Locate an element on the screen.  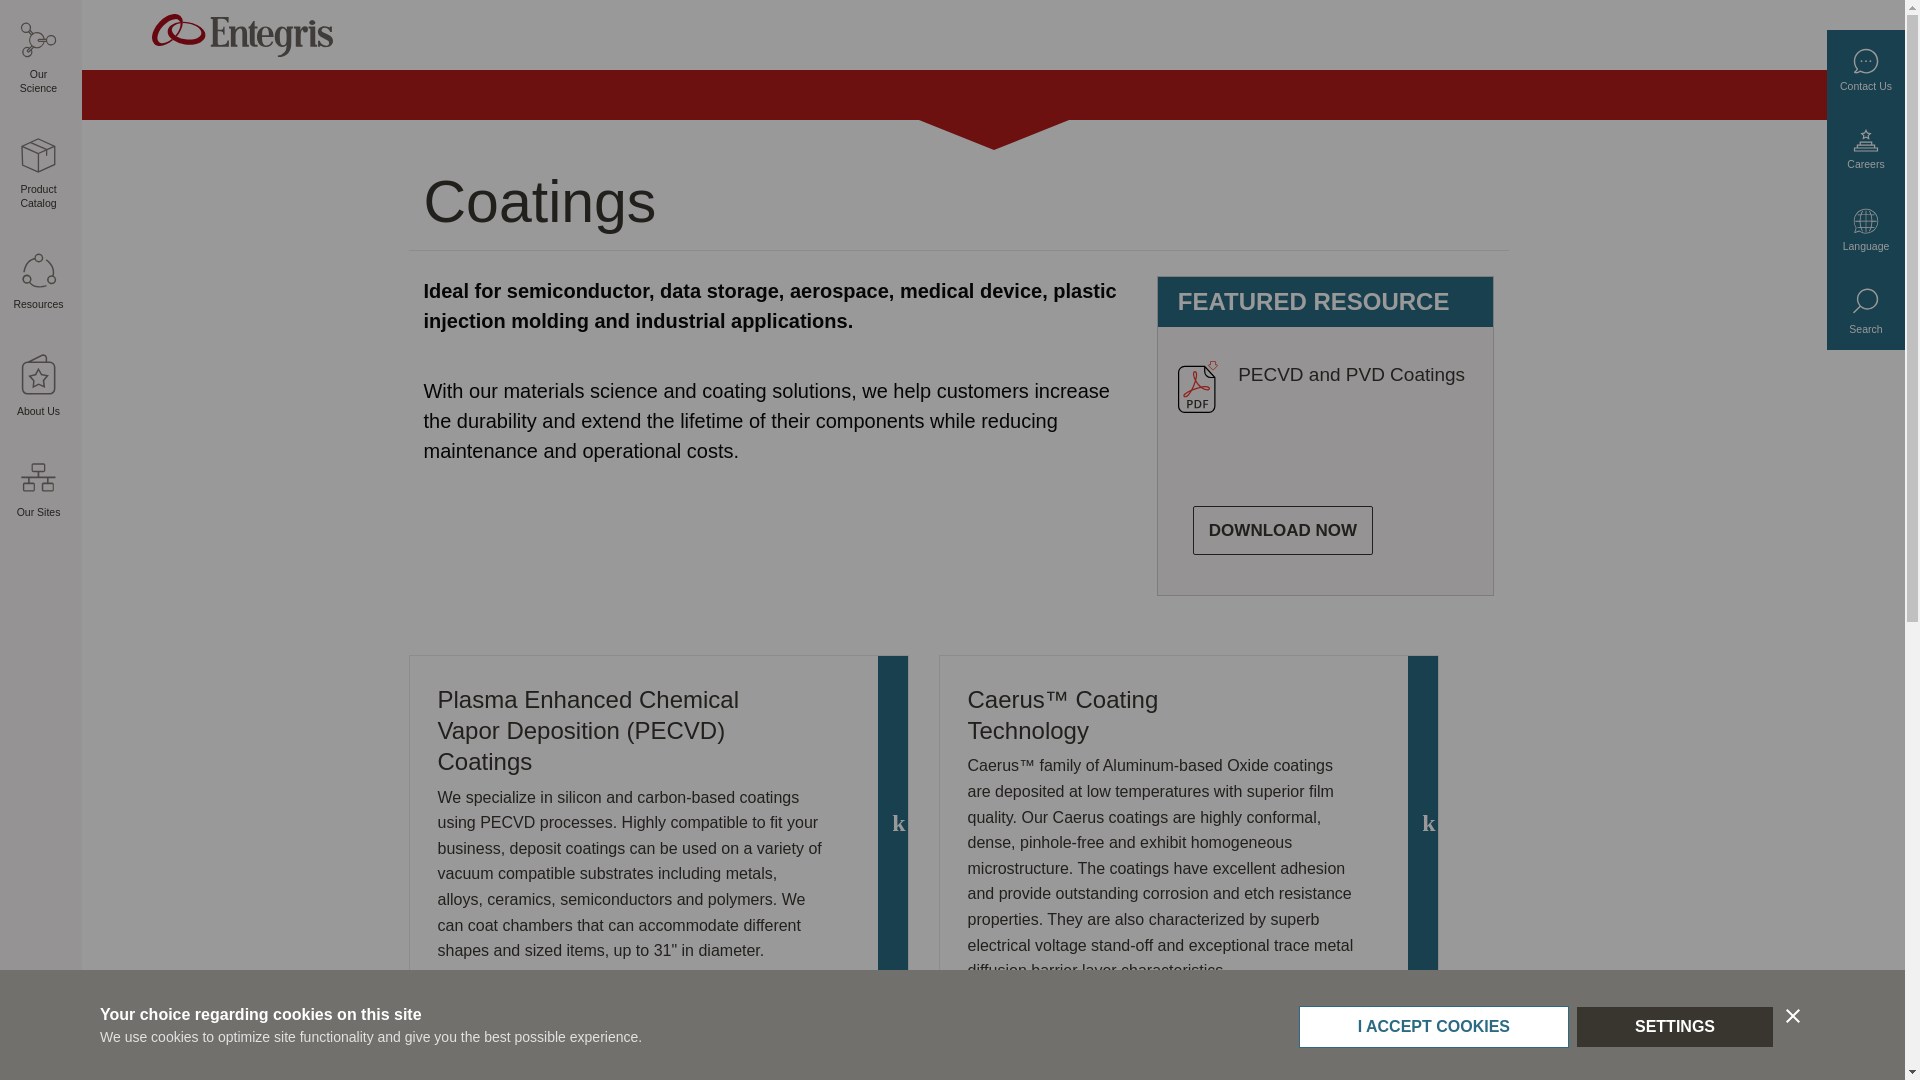
SETTINGS is located at coordinates (1674, 1053).